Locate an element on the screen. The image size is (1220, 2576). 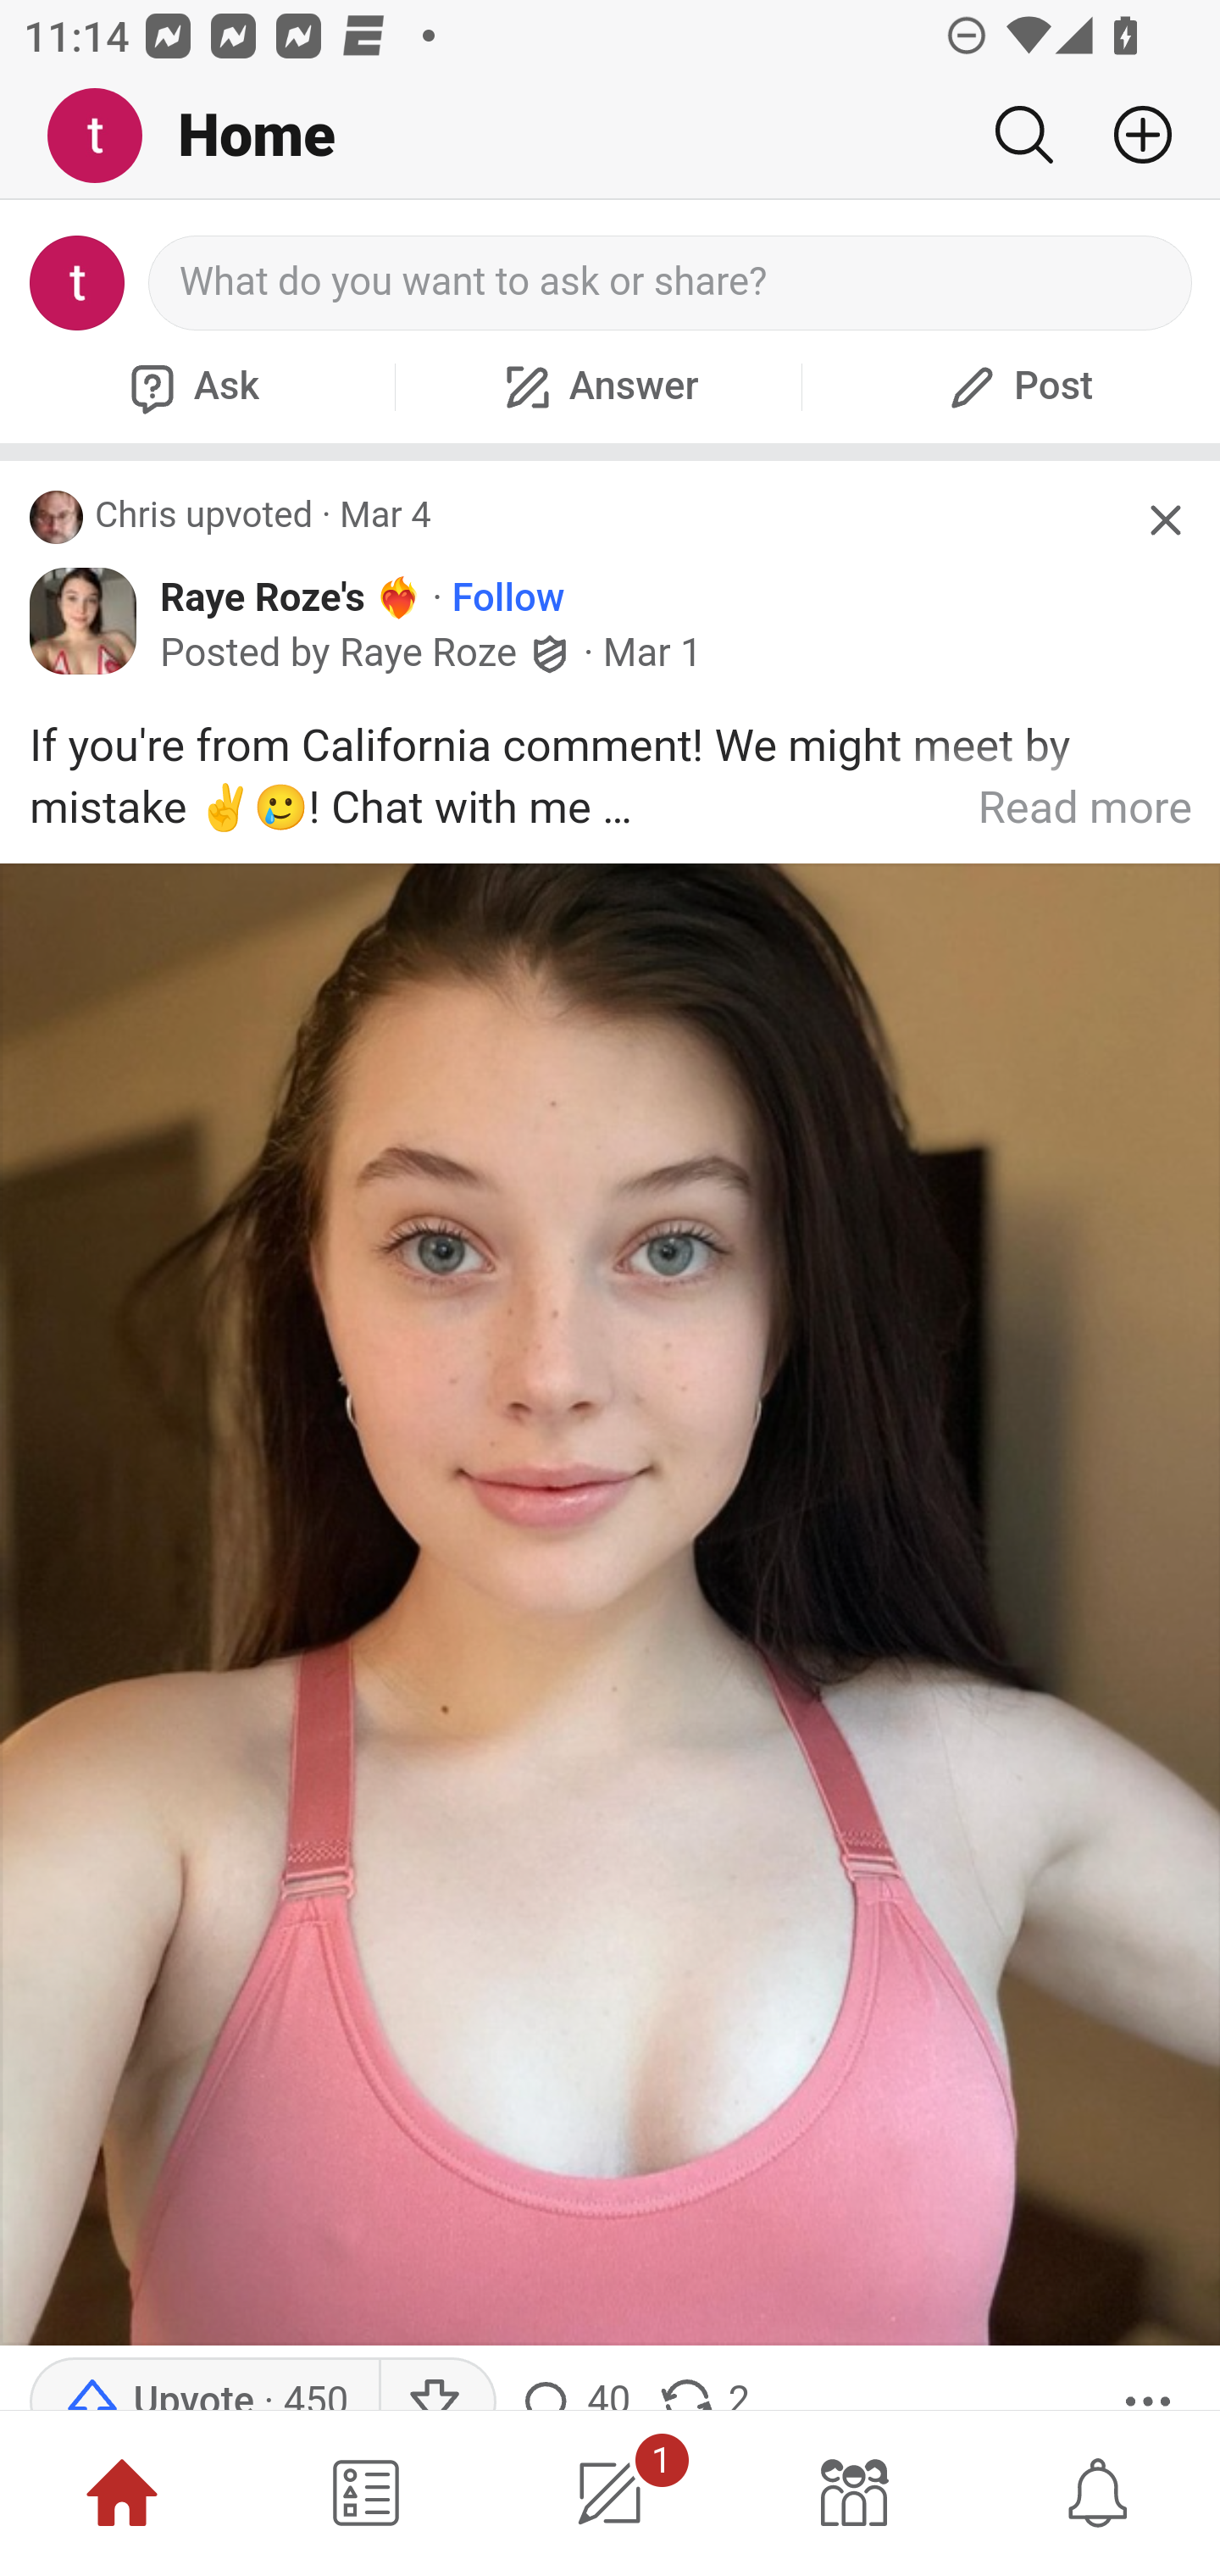
1 is located at coordinates (610, 2493).